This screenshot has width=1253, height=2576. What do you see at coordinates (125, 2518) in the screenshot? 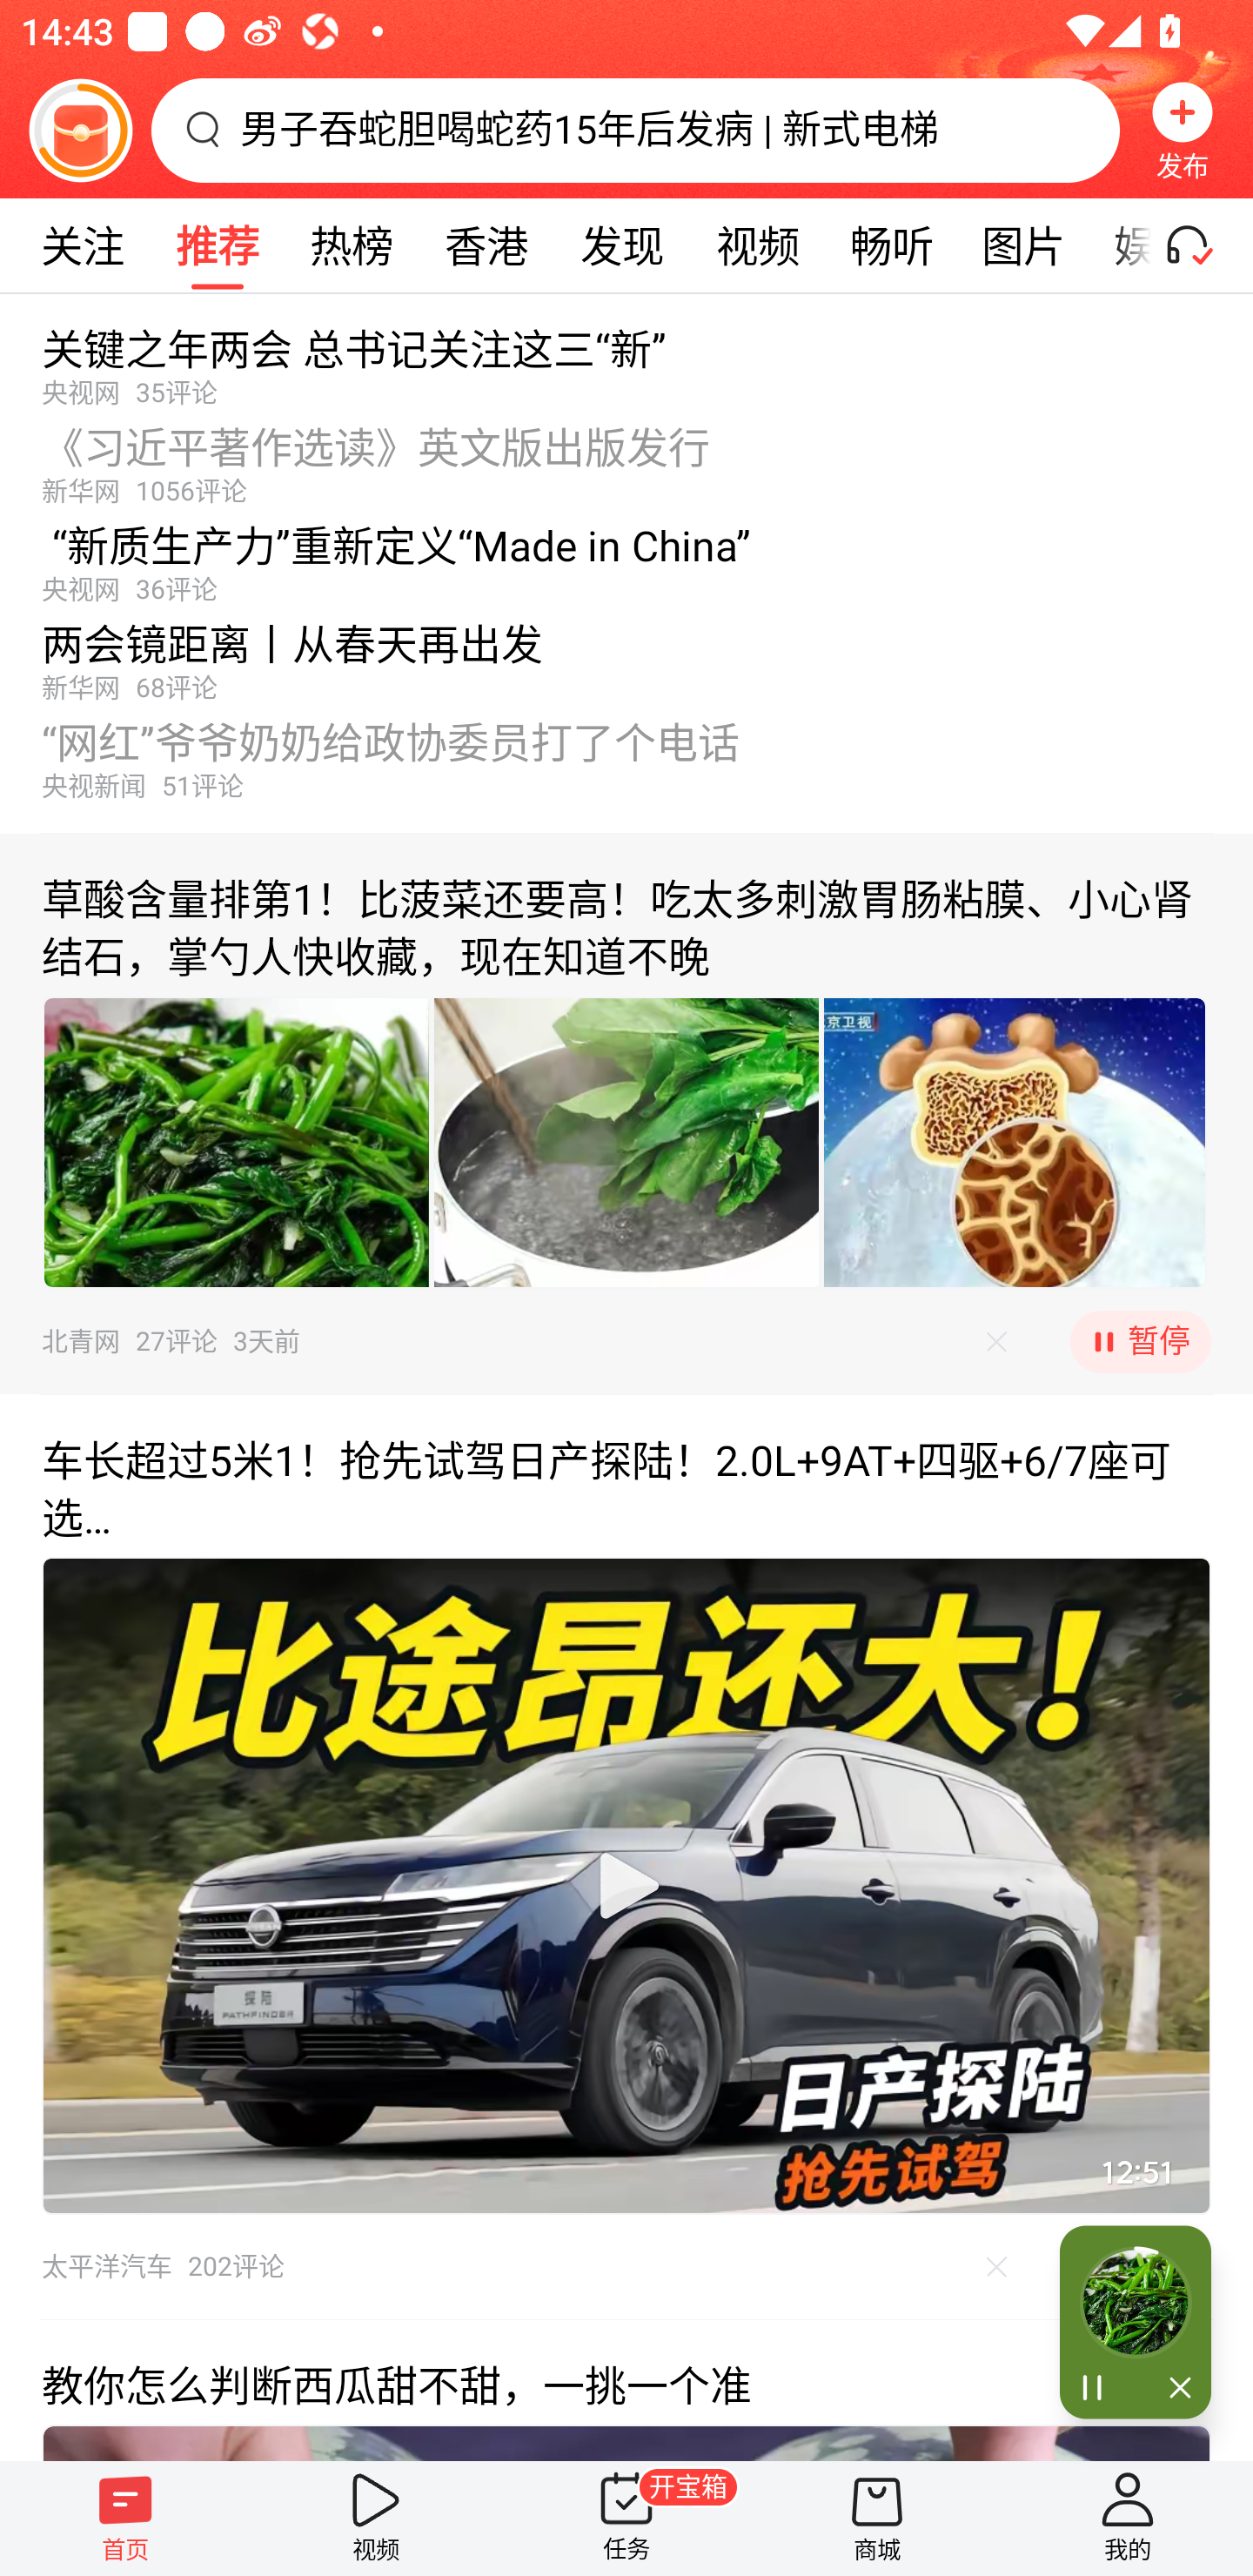
I see `首页` at bounding box center [125, 2518].